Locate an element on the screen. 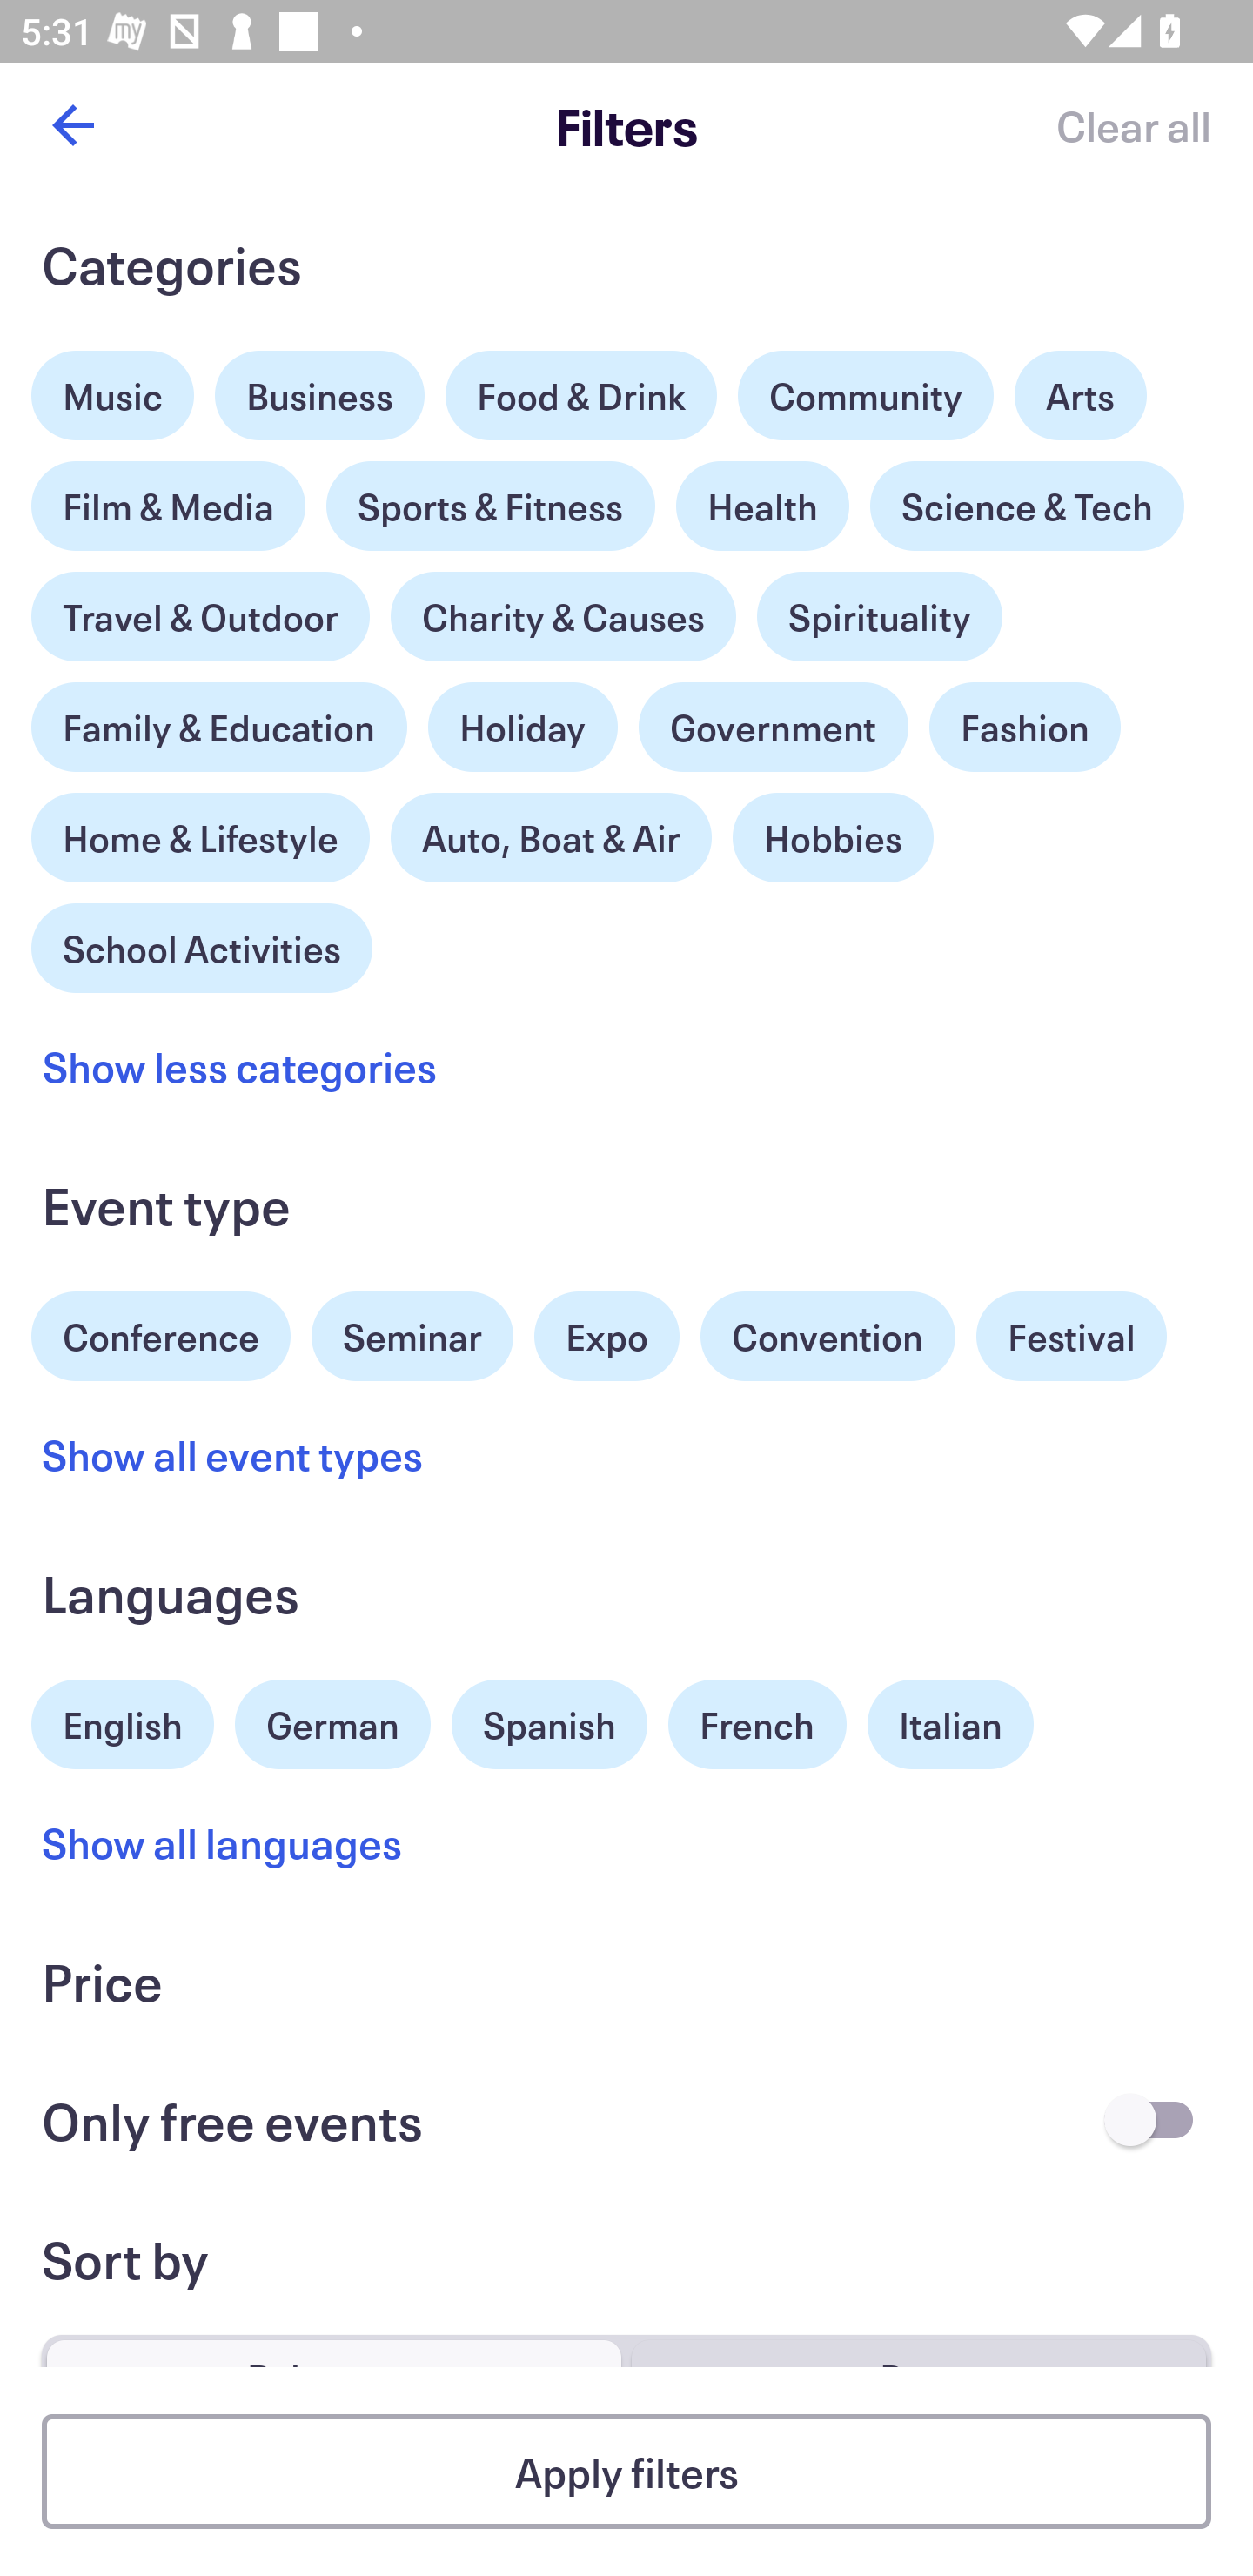 Image resolution: width=1253 pixels, height=2576 pixels. Arts is located at coordinates (1081, 387).